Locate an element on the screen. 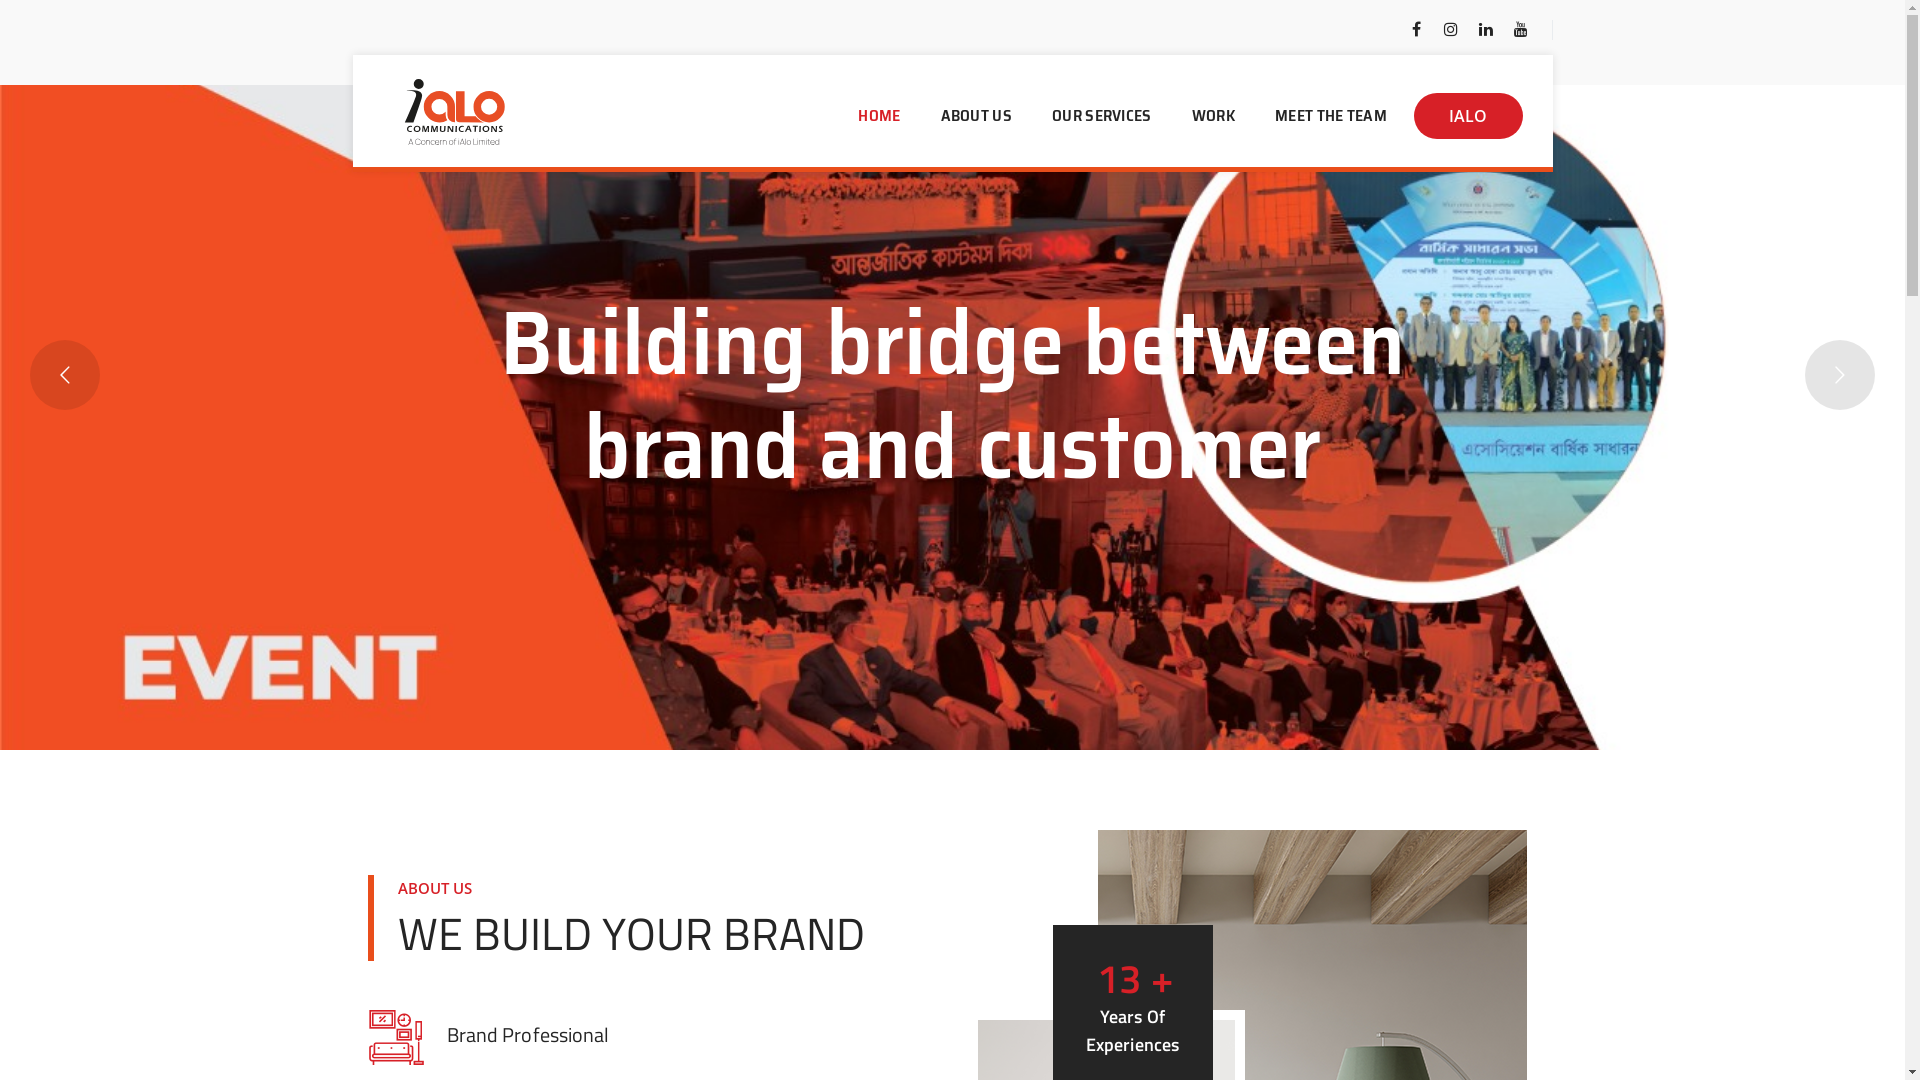 The height and width of the screenshot is (1080, 1920). MEET THE TEAM is located at coordinates (1331, 116).